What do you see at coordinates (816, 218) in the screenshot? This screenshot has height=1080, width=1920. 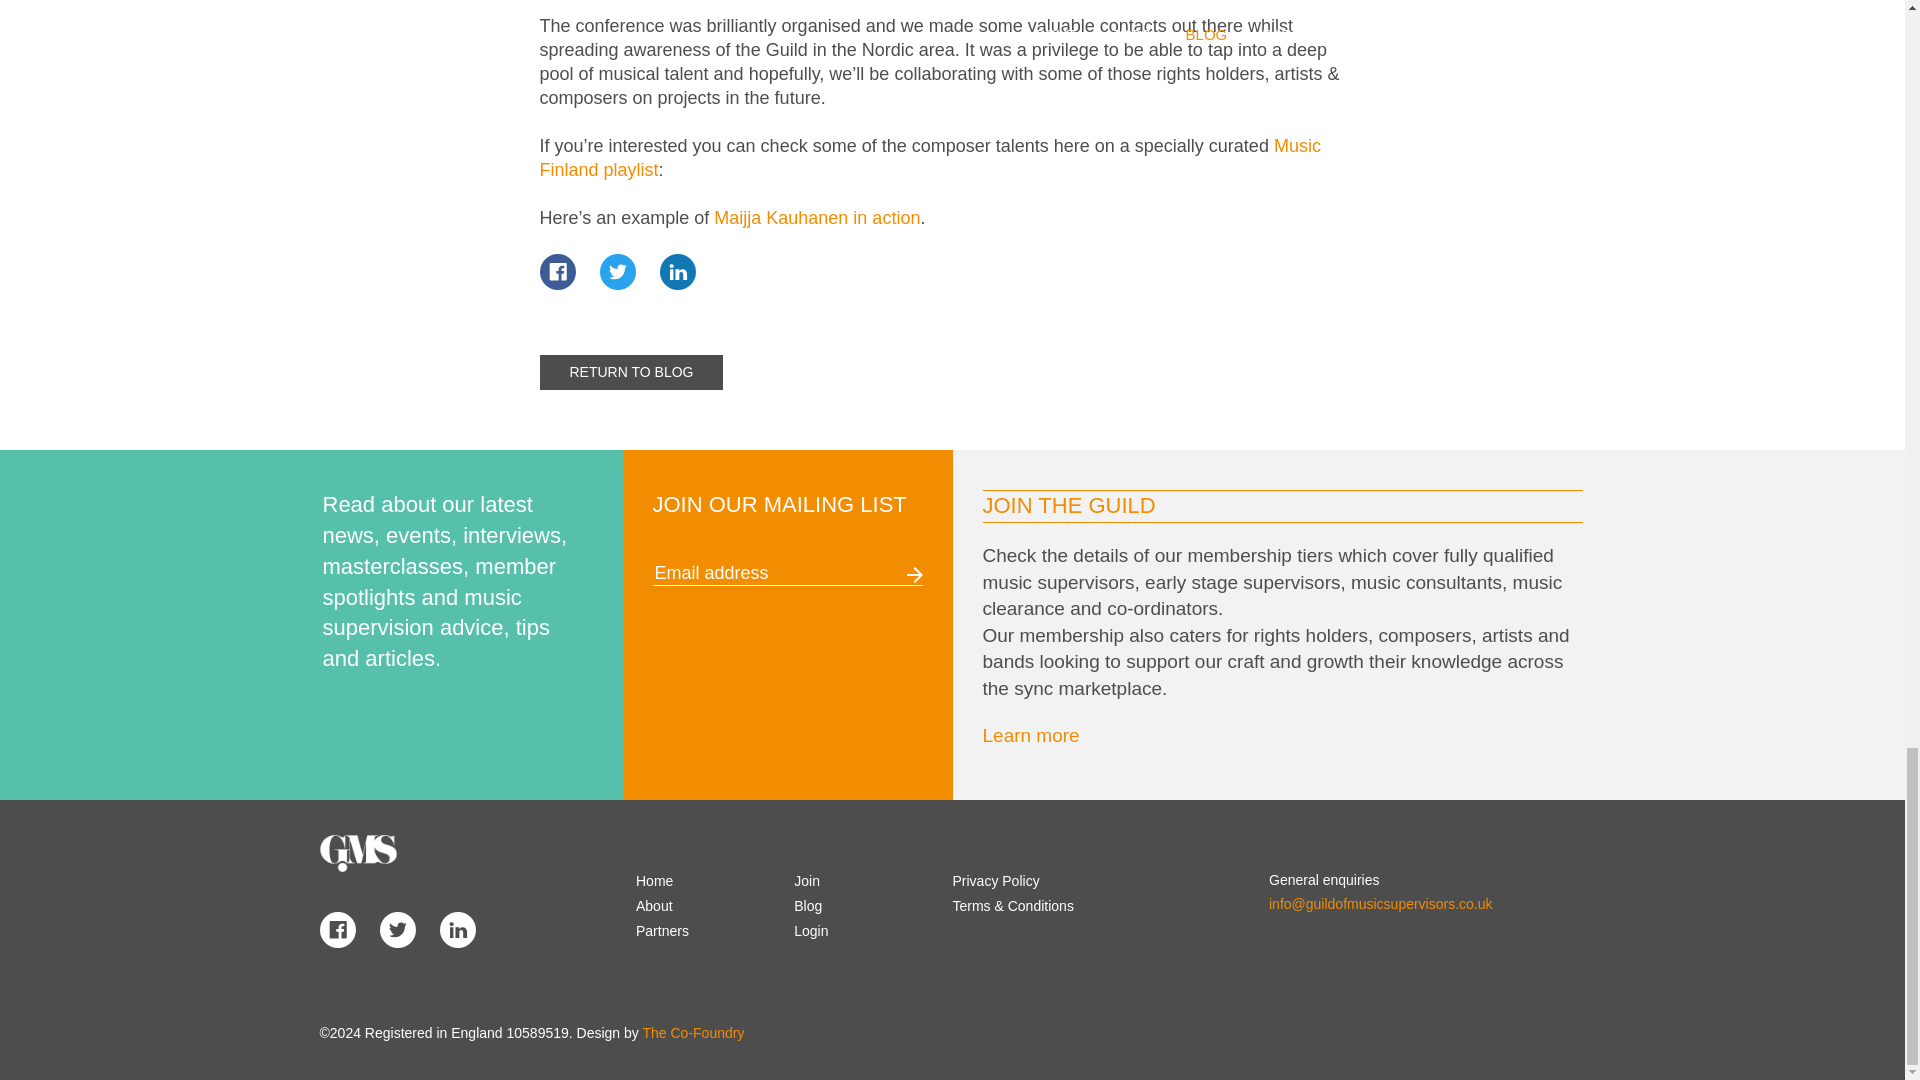 I see `Maijja Kauhanen in action` at bounding box center [816, 218].